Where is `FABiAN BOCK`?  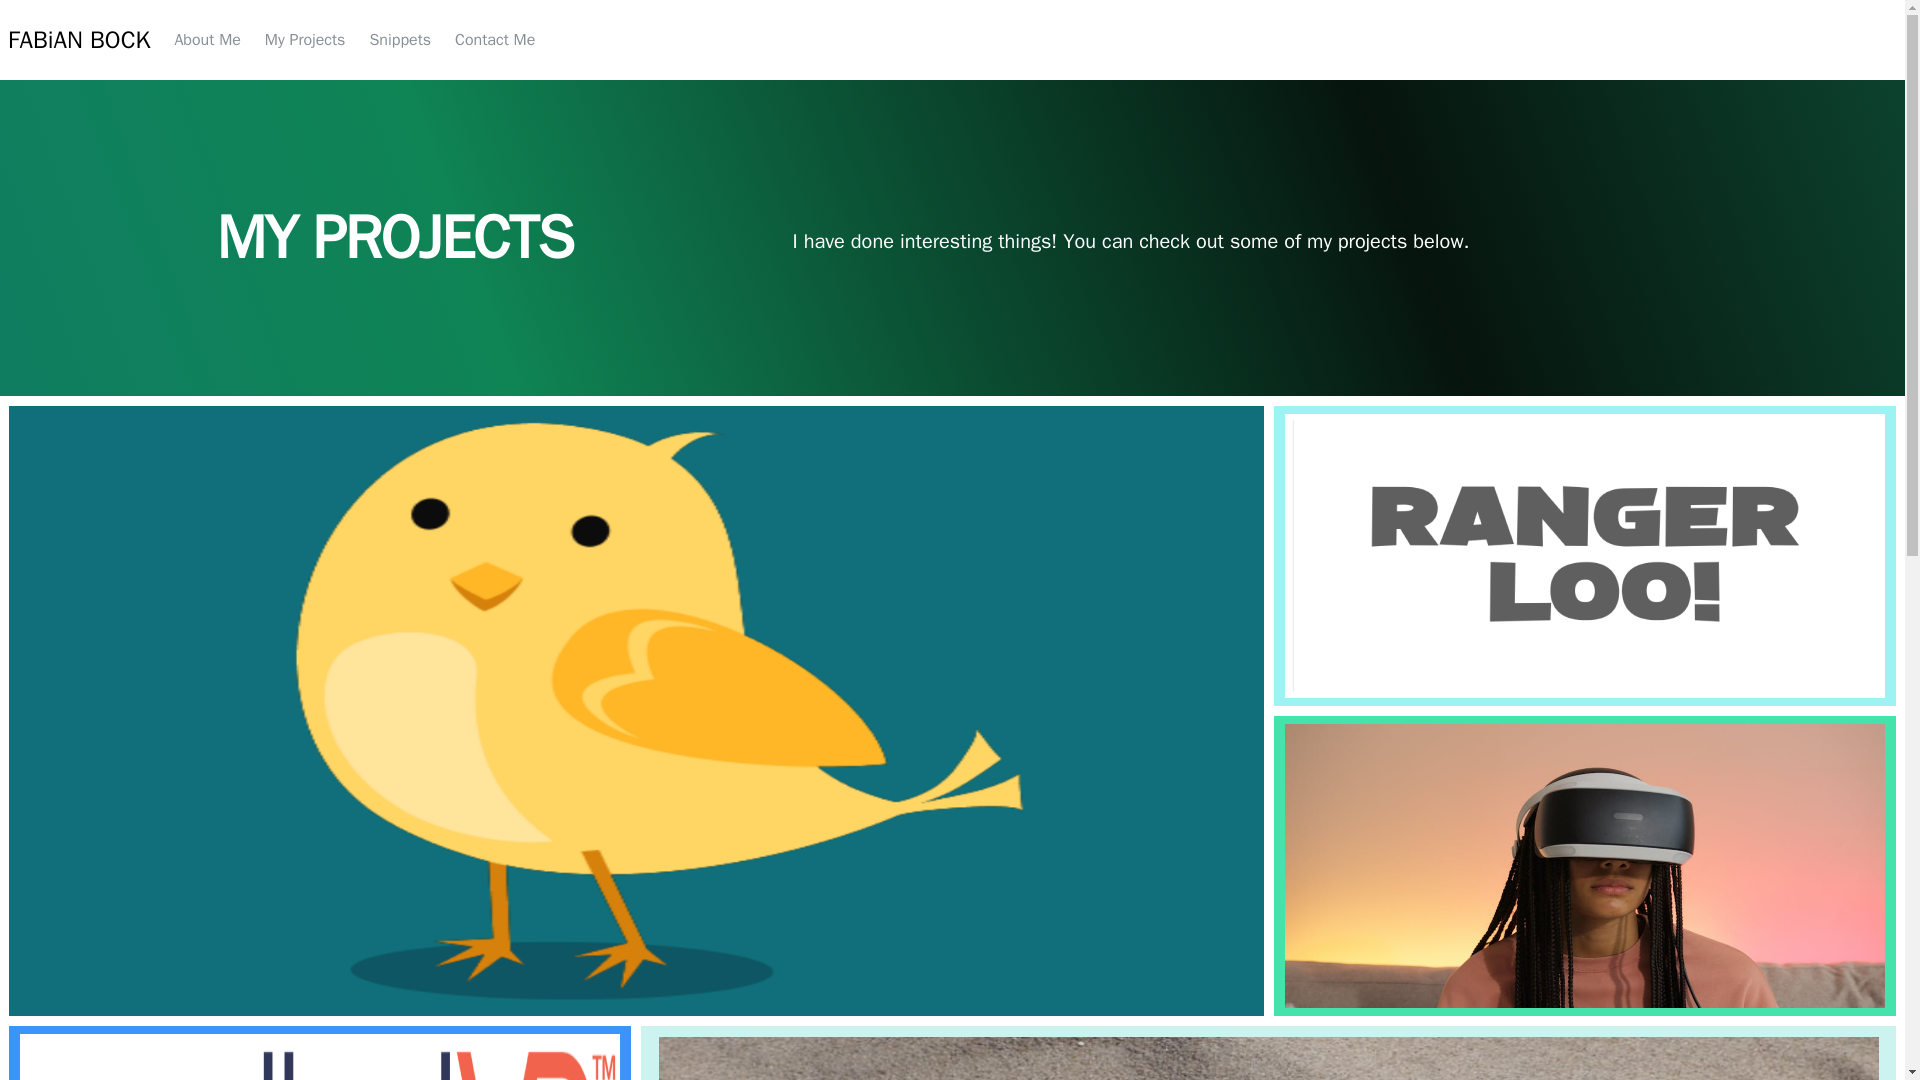 FABiAN BOCK is located at coordinates (78, 40).